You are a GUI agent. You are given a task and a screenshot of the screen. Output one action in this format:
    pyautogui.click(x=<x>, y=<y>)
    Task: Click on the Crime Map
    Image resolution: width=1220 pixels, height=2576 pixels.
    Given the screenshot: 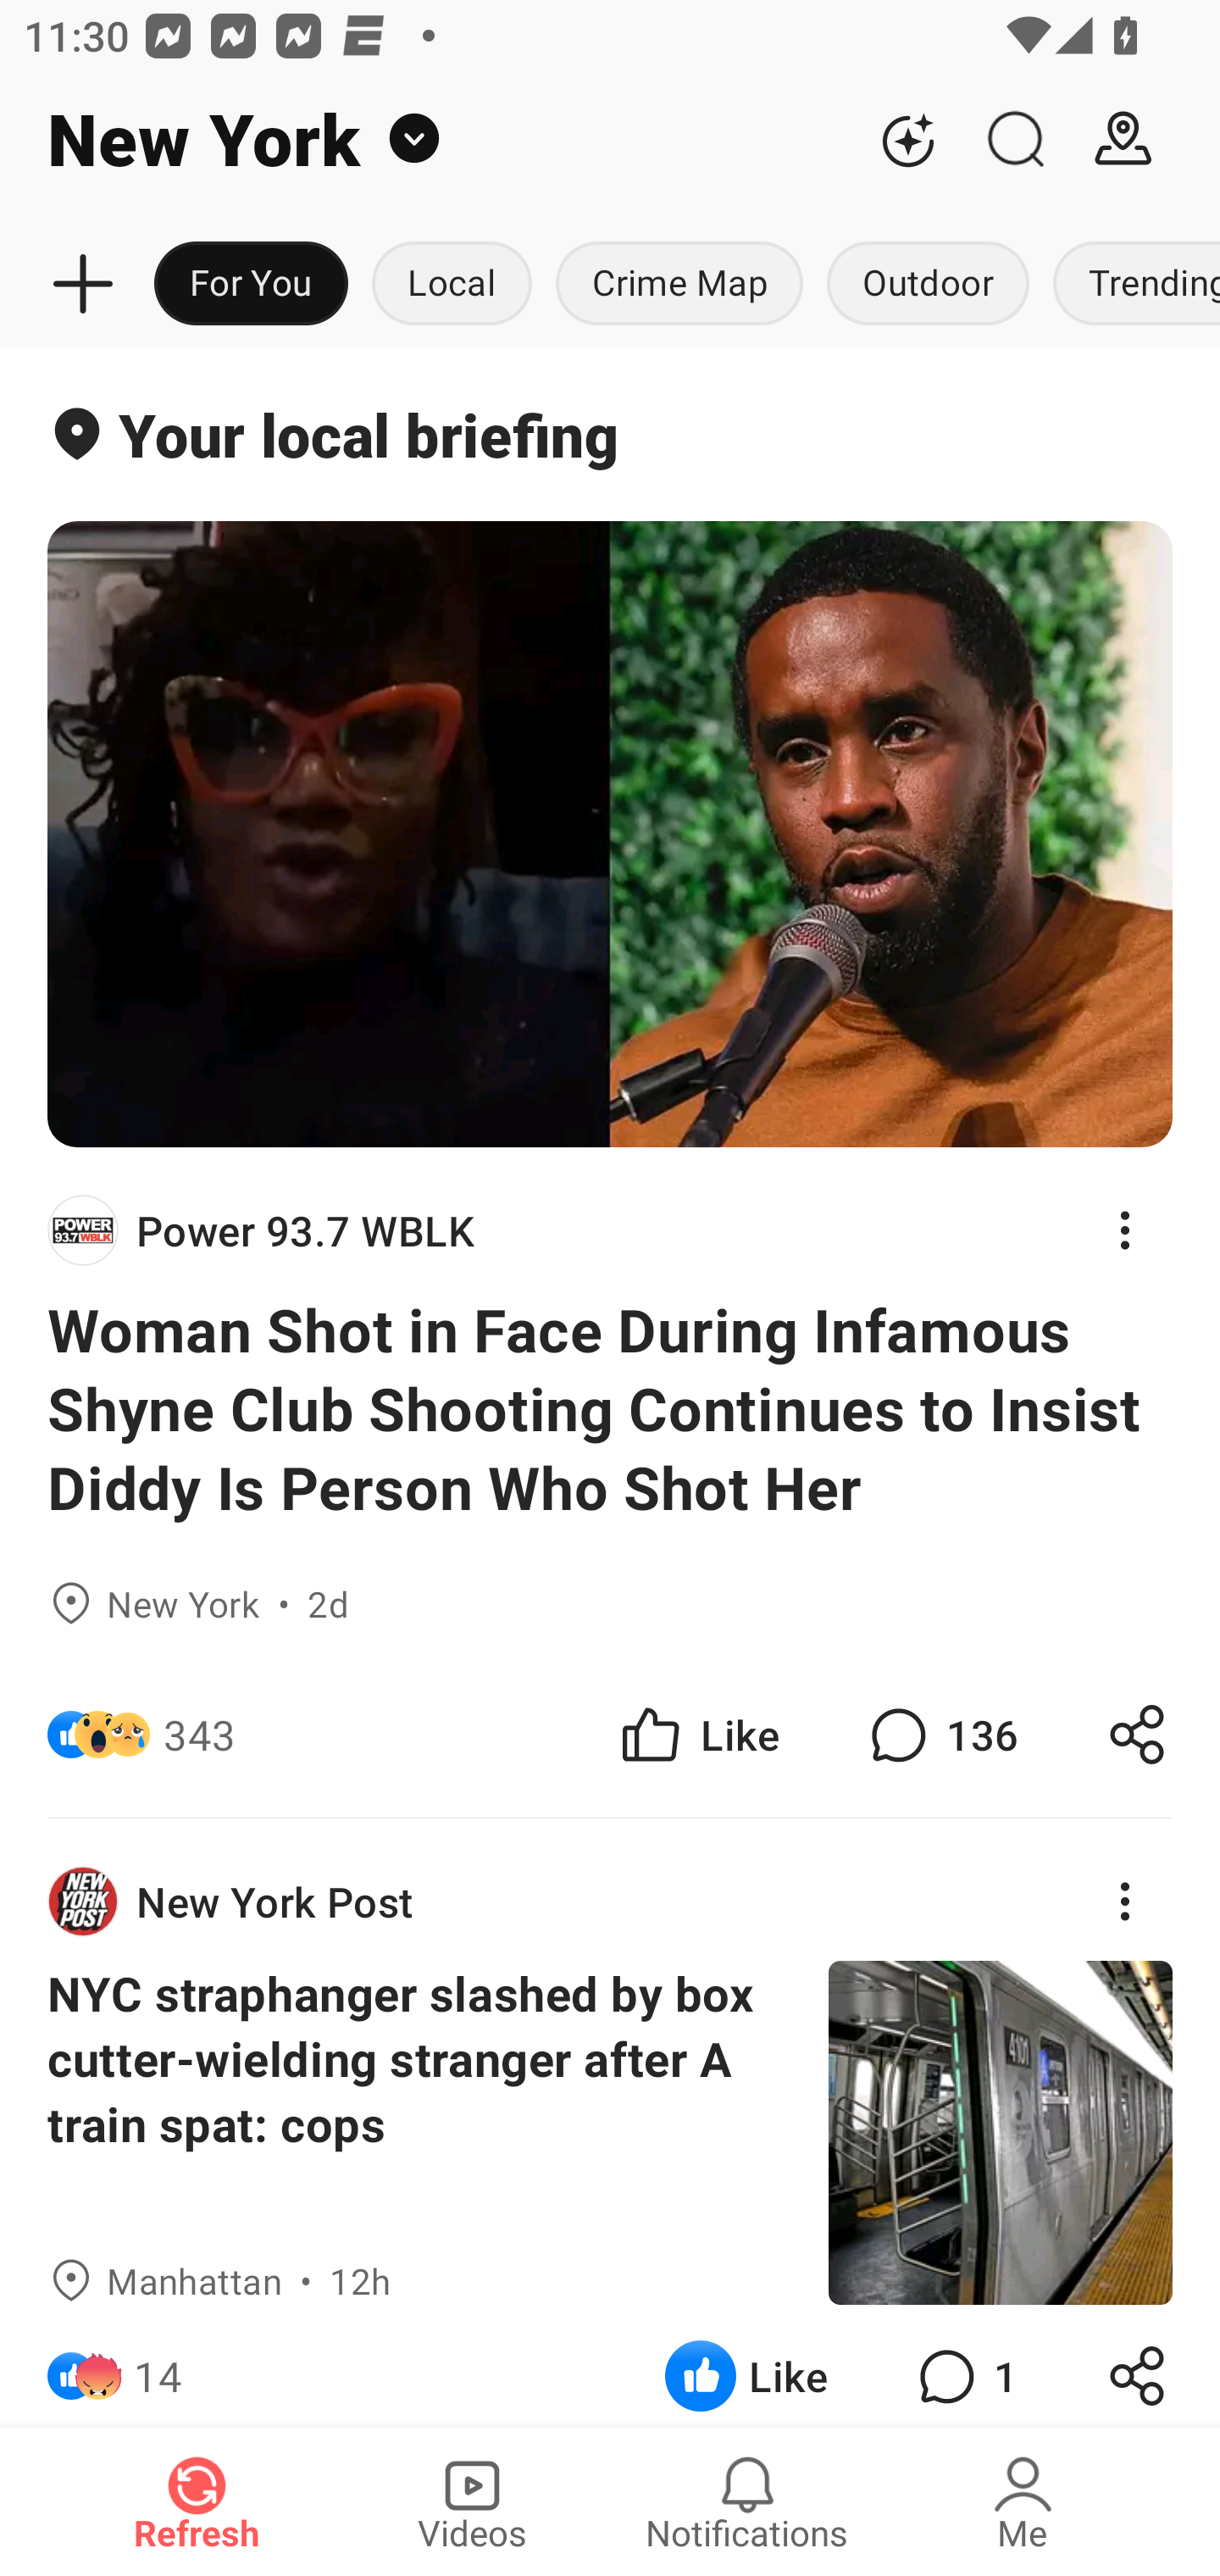 What is the action you would take?
    pyautogui.click(x=679, y=285)
    